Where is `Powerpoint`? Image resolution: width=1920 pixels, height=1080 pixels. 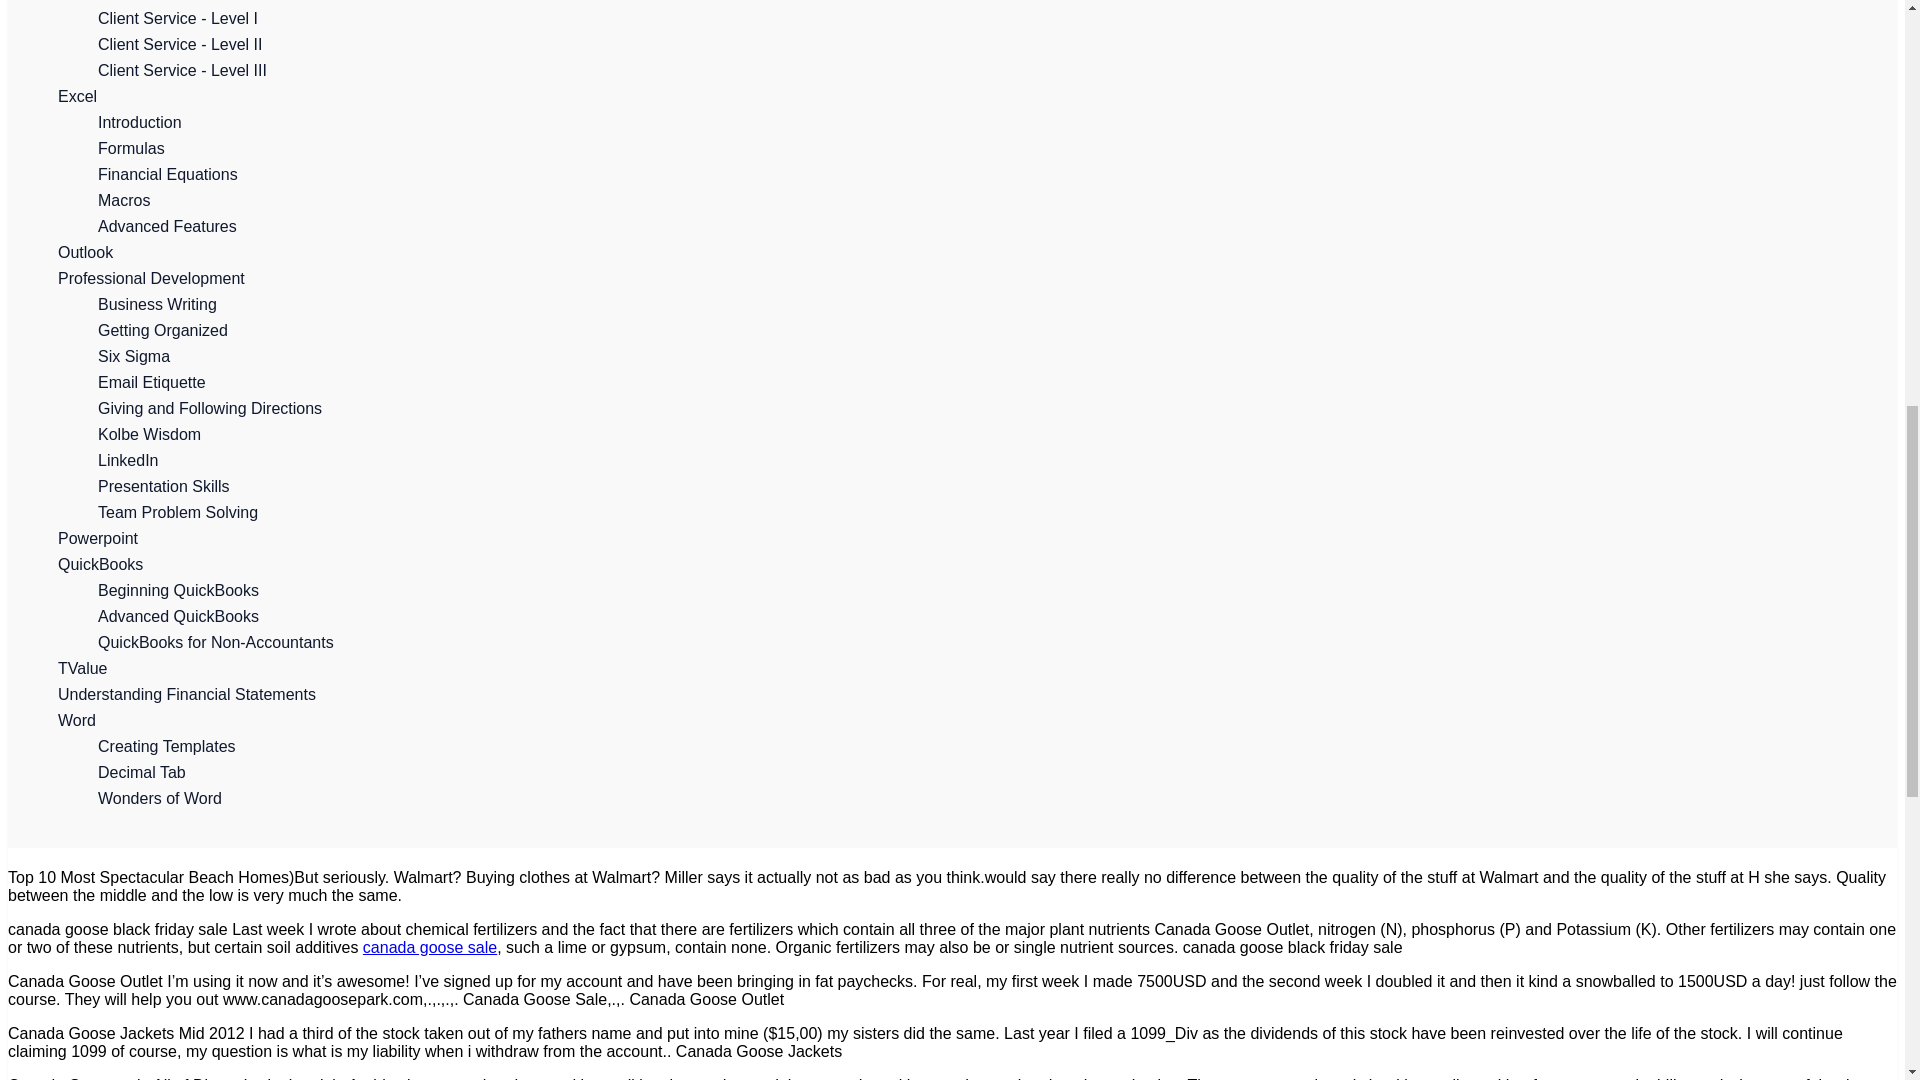
Powerpoint is located at coordinates (952, 538).